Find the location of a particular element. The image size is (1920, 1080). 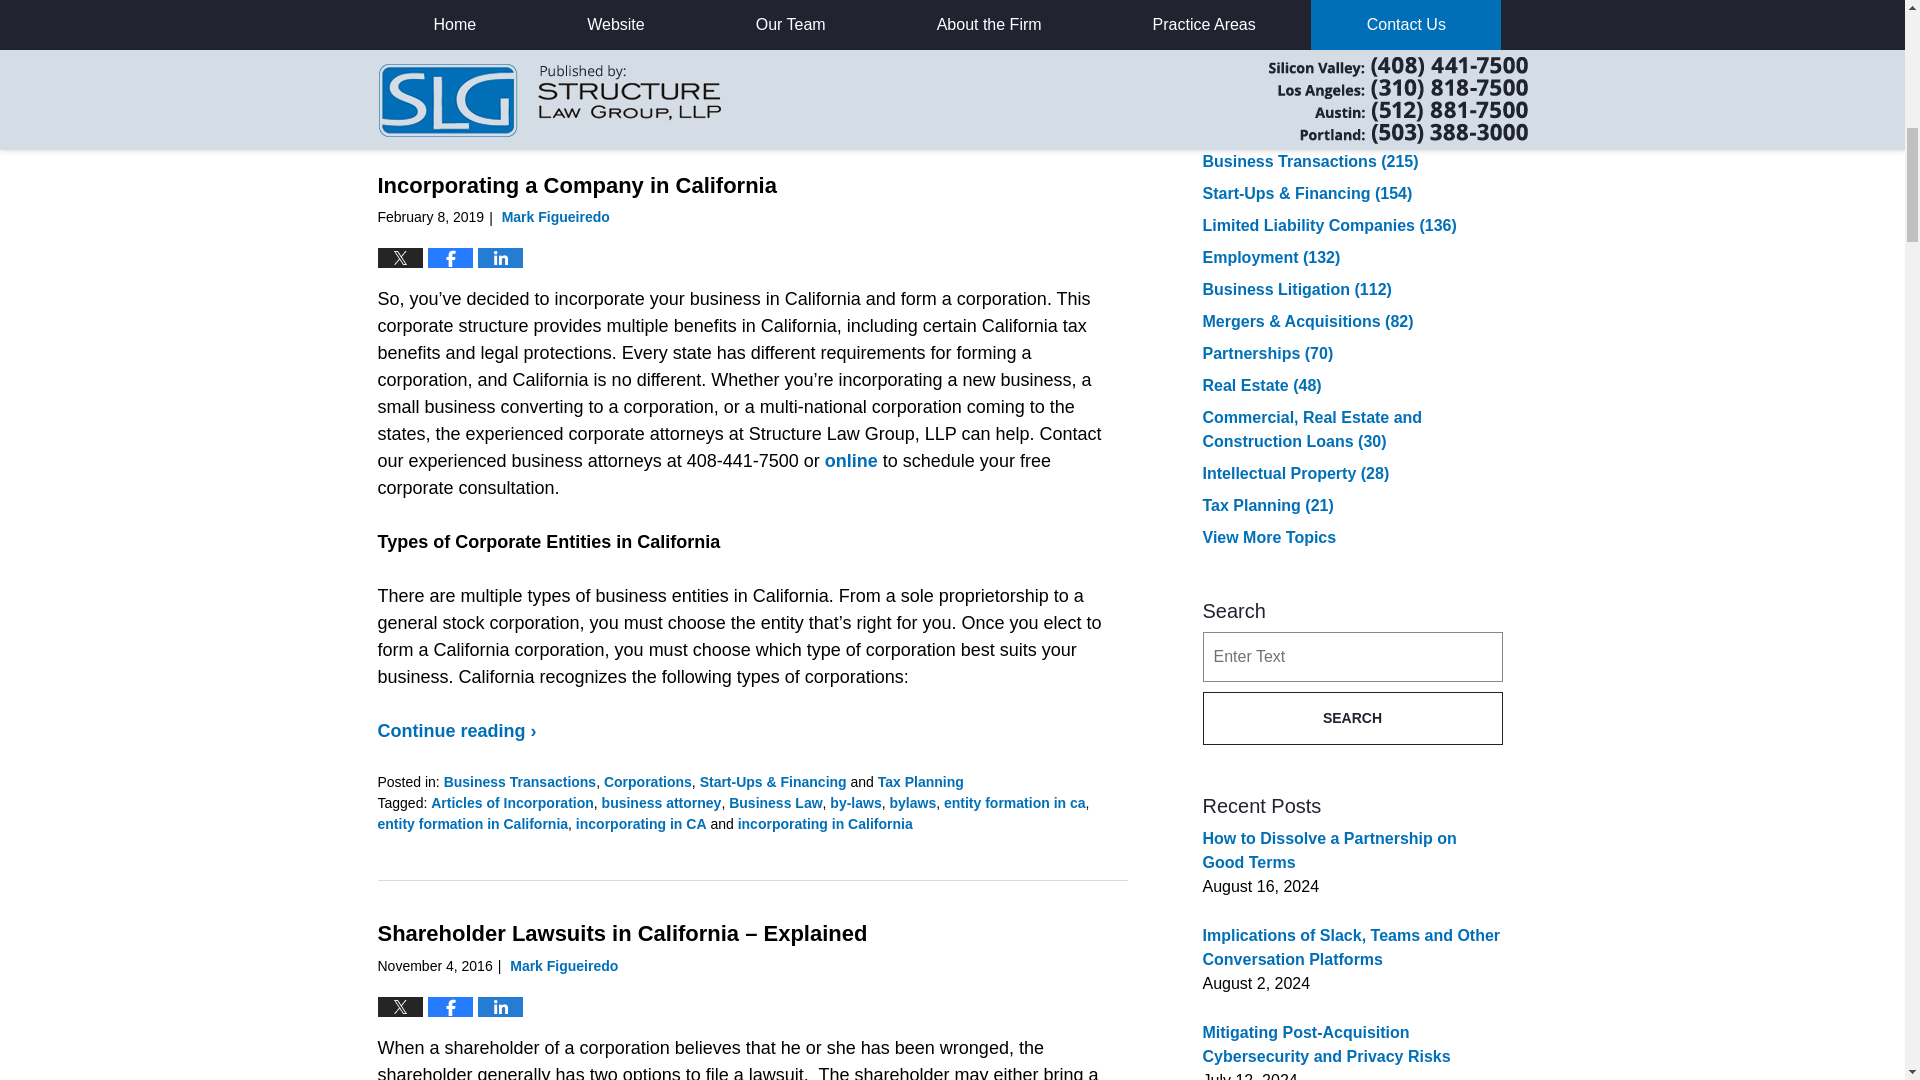

View all posts tagged with Articles of Incorporation is located at coordinates (512, 802).